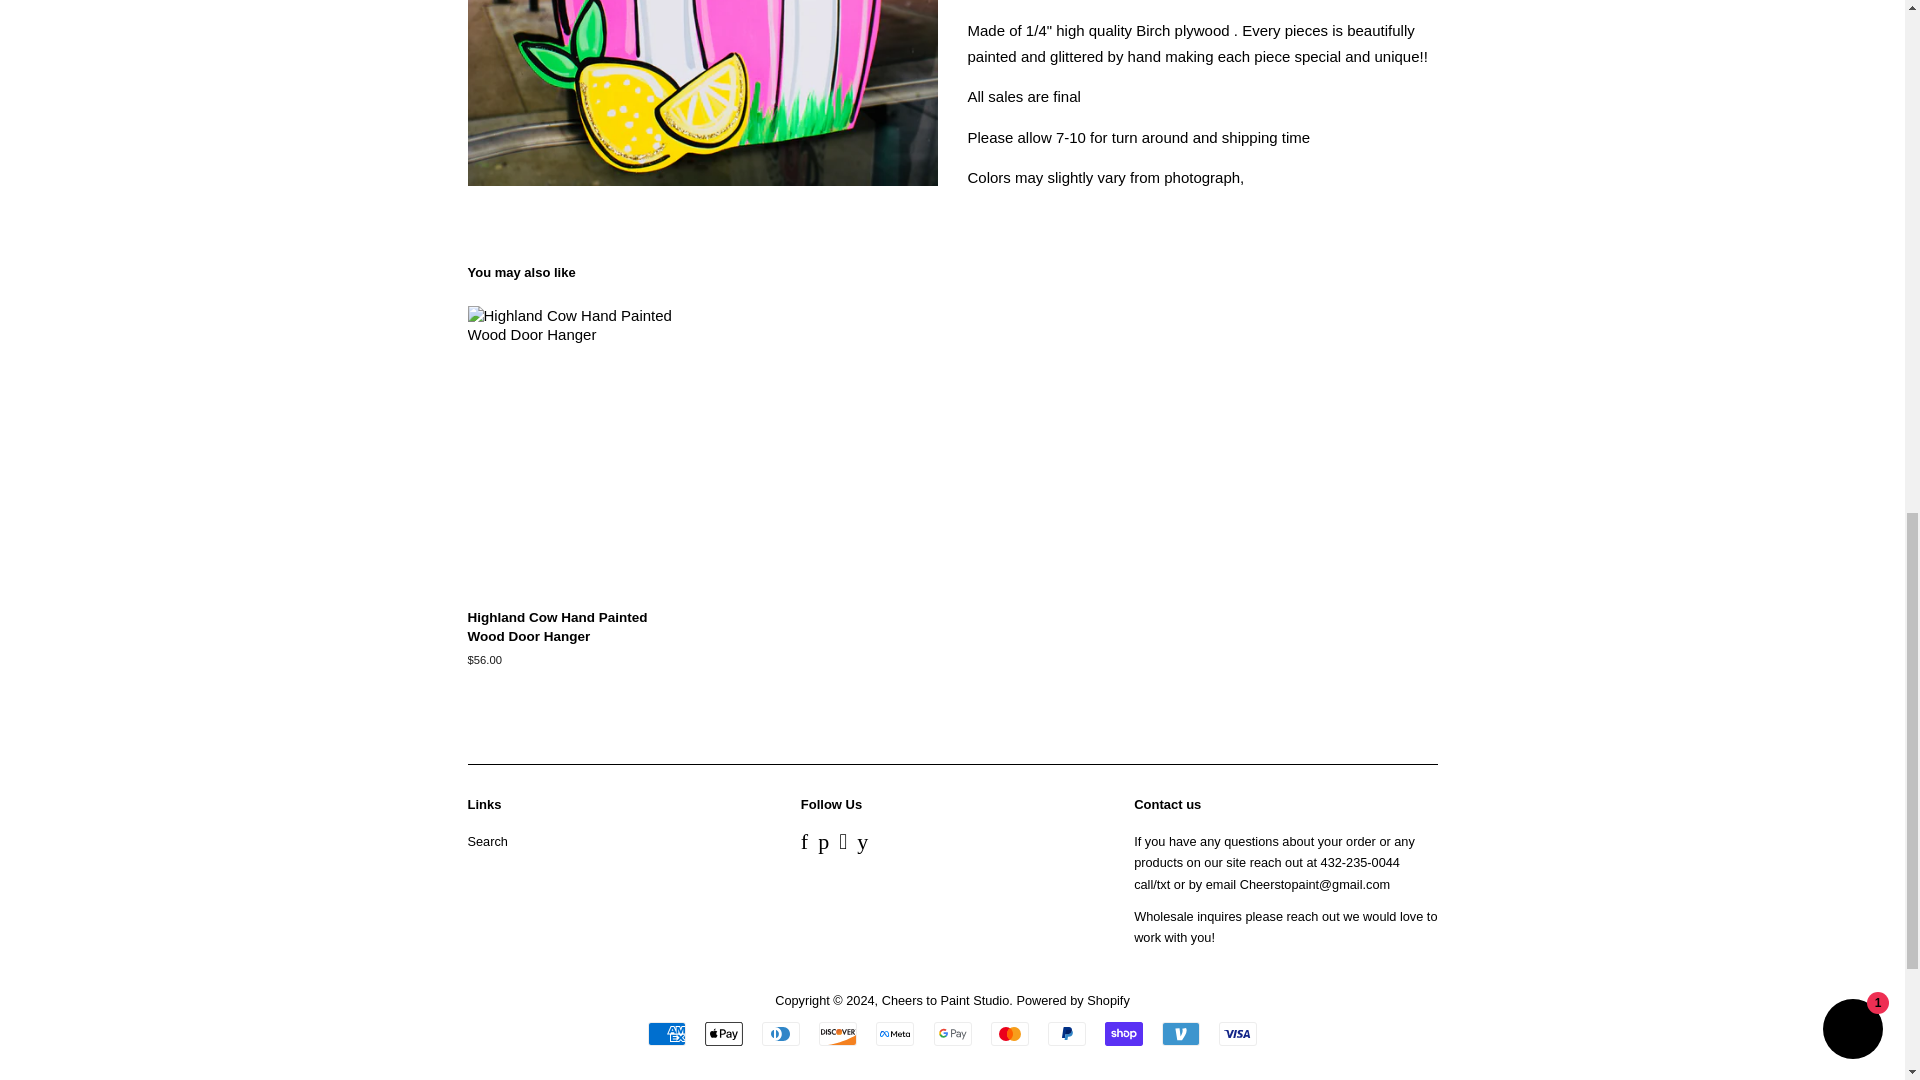  What do you see at coordinates (724, 1034) in the screenshot?
I see `Apple Pay` at bounding box center [724, 1034].